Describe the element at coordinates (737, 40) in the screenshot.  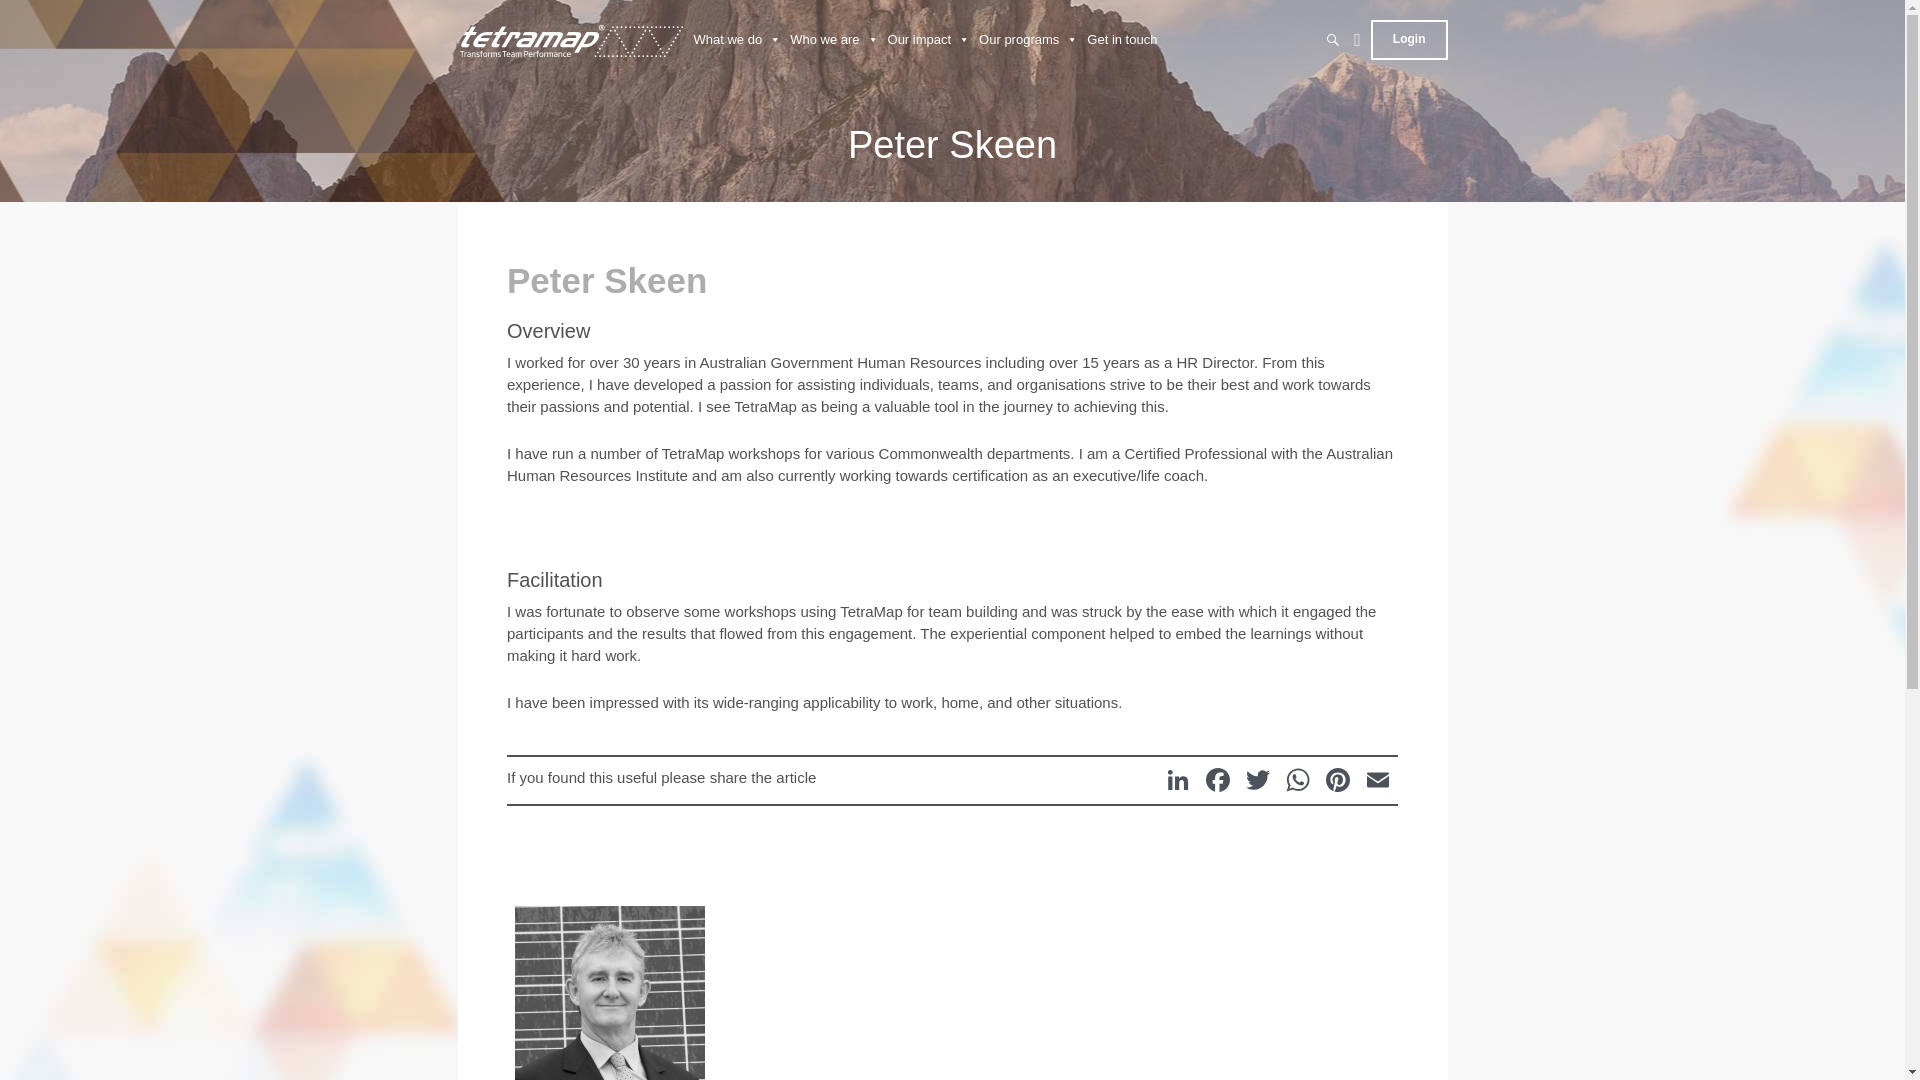
I see `What we do` at that location.